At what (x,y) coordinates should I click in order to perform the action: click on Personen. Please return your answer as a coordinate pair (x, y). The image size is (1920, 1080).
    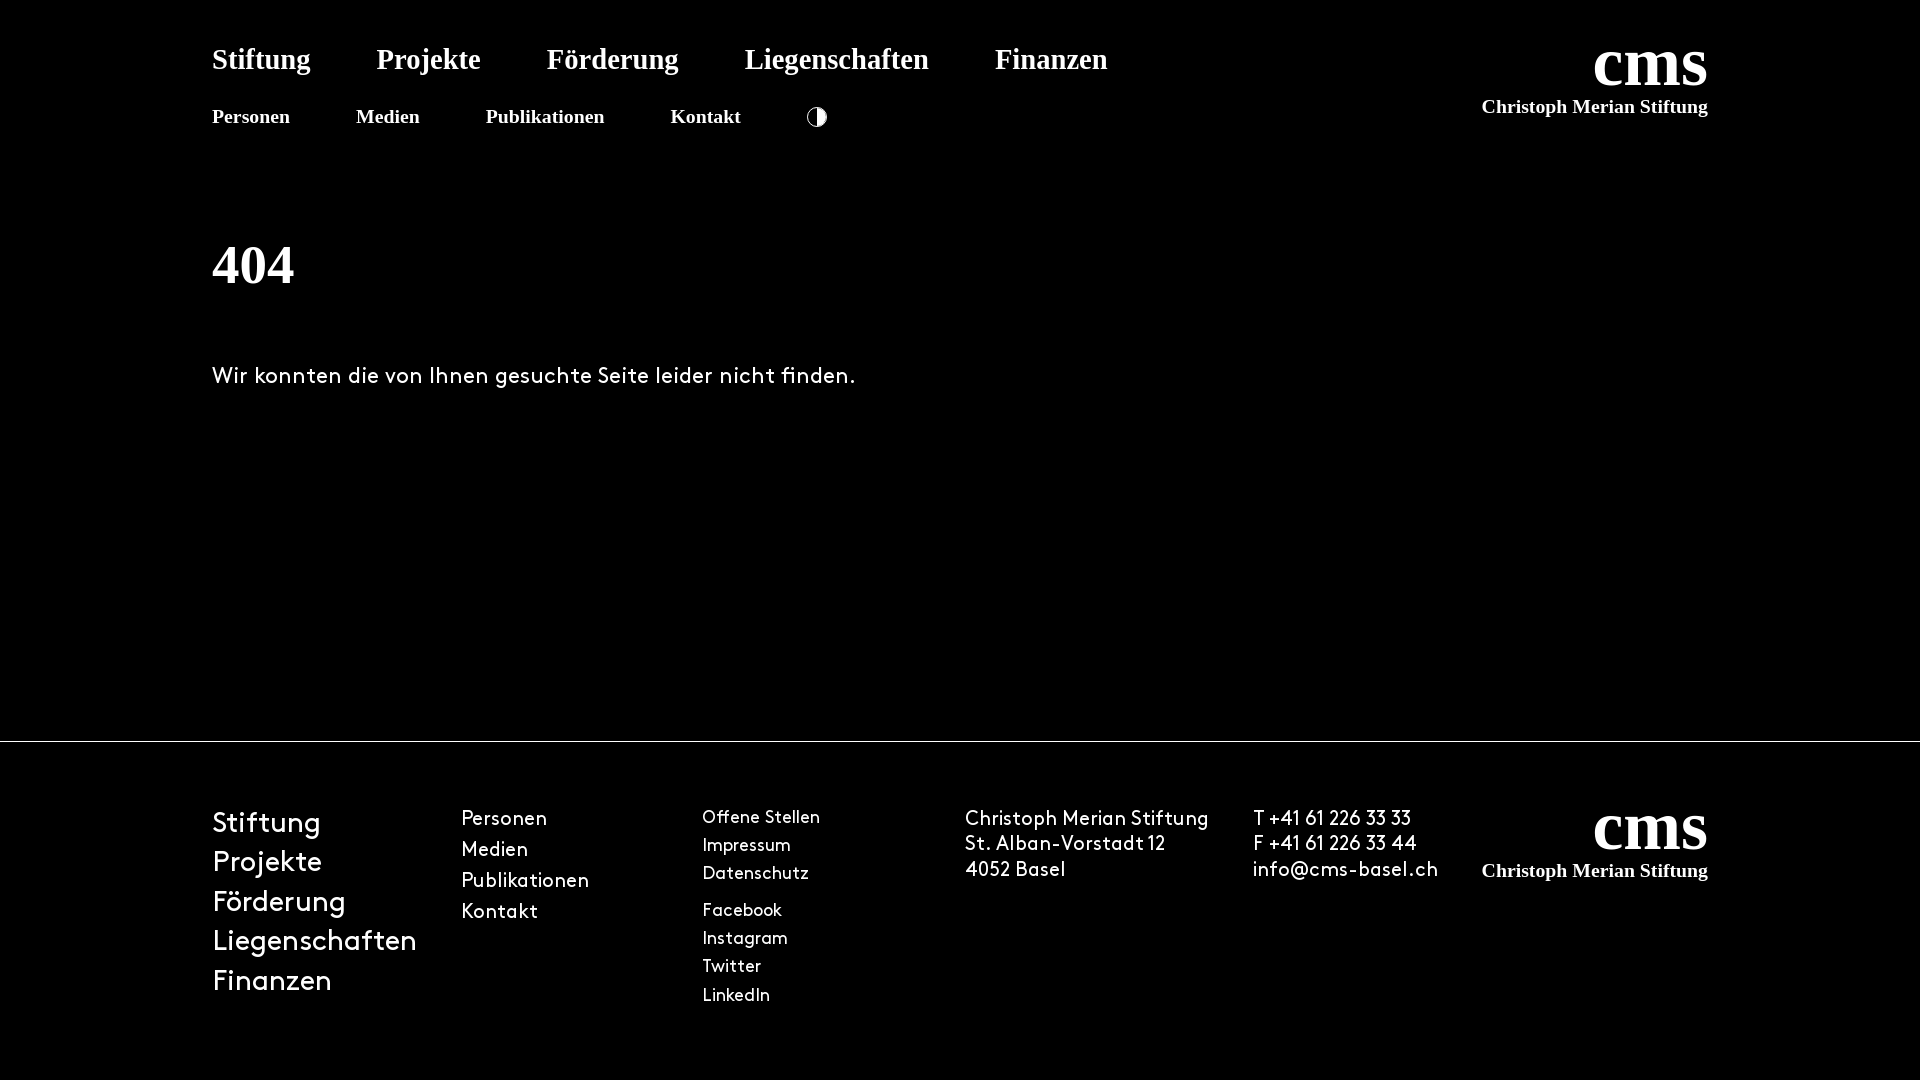
    Looking at the image, I should click on (504, 821).